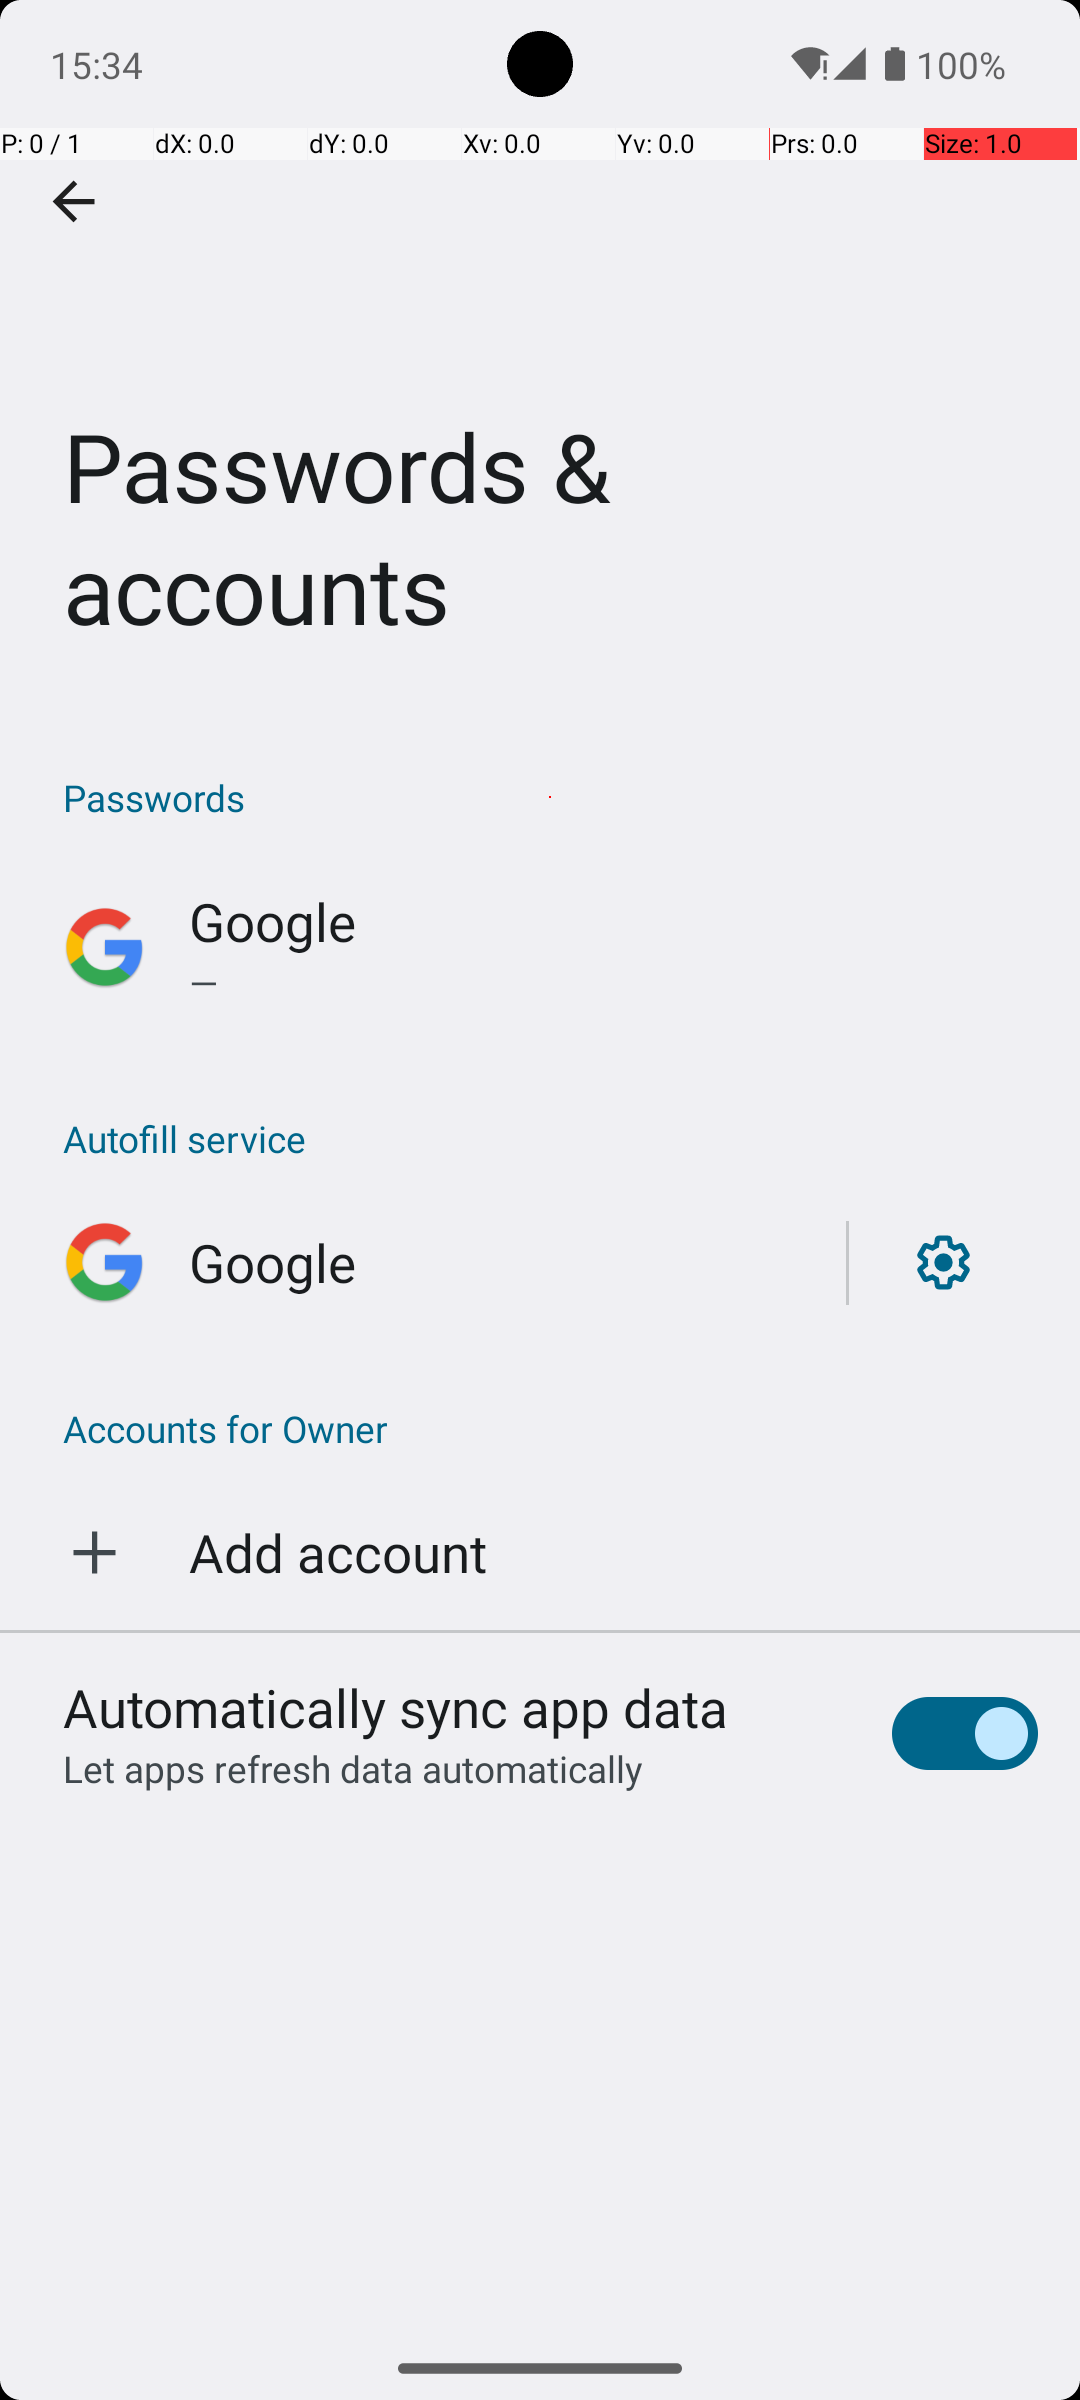  Describe the element at coordinates (540, 354) in the screenshot. I see `Passwords & accounts` at that location.